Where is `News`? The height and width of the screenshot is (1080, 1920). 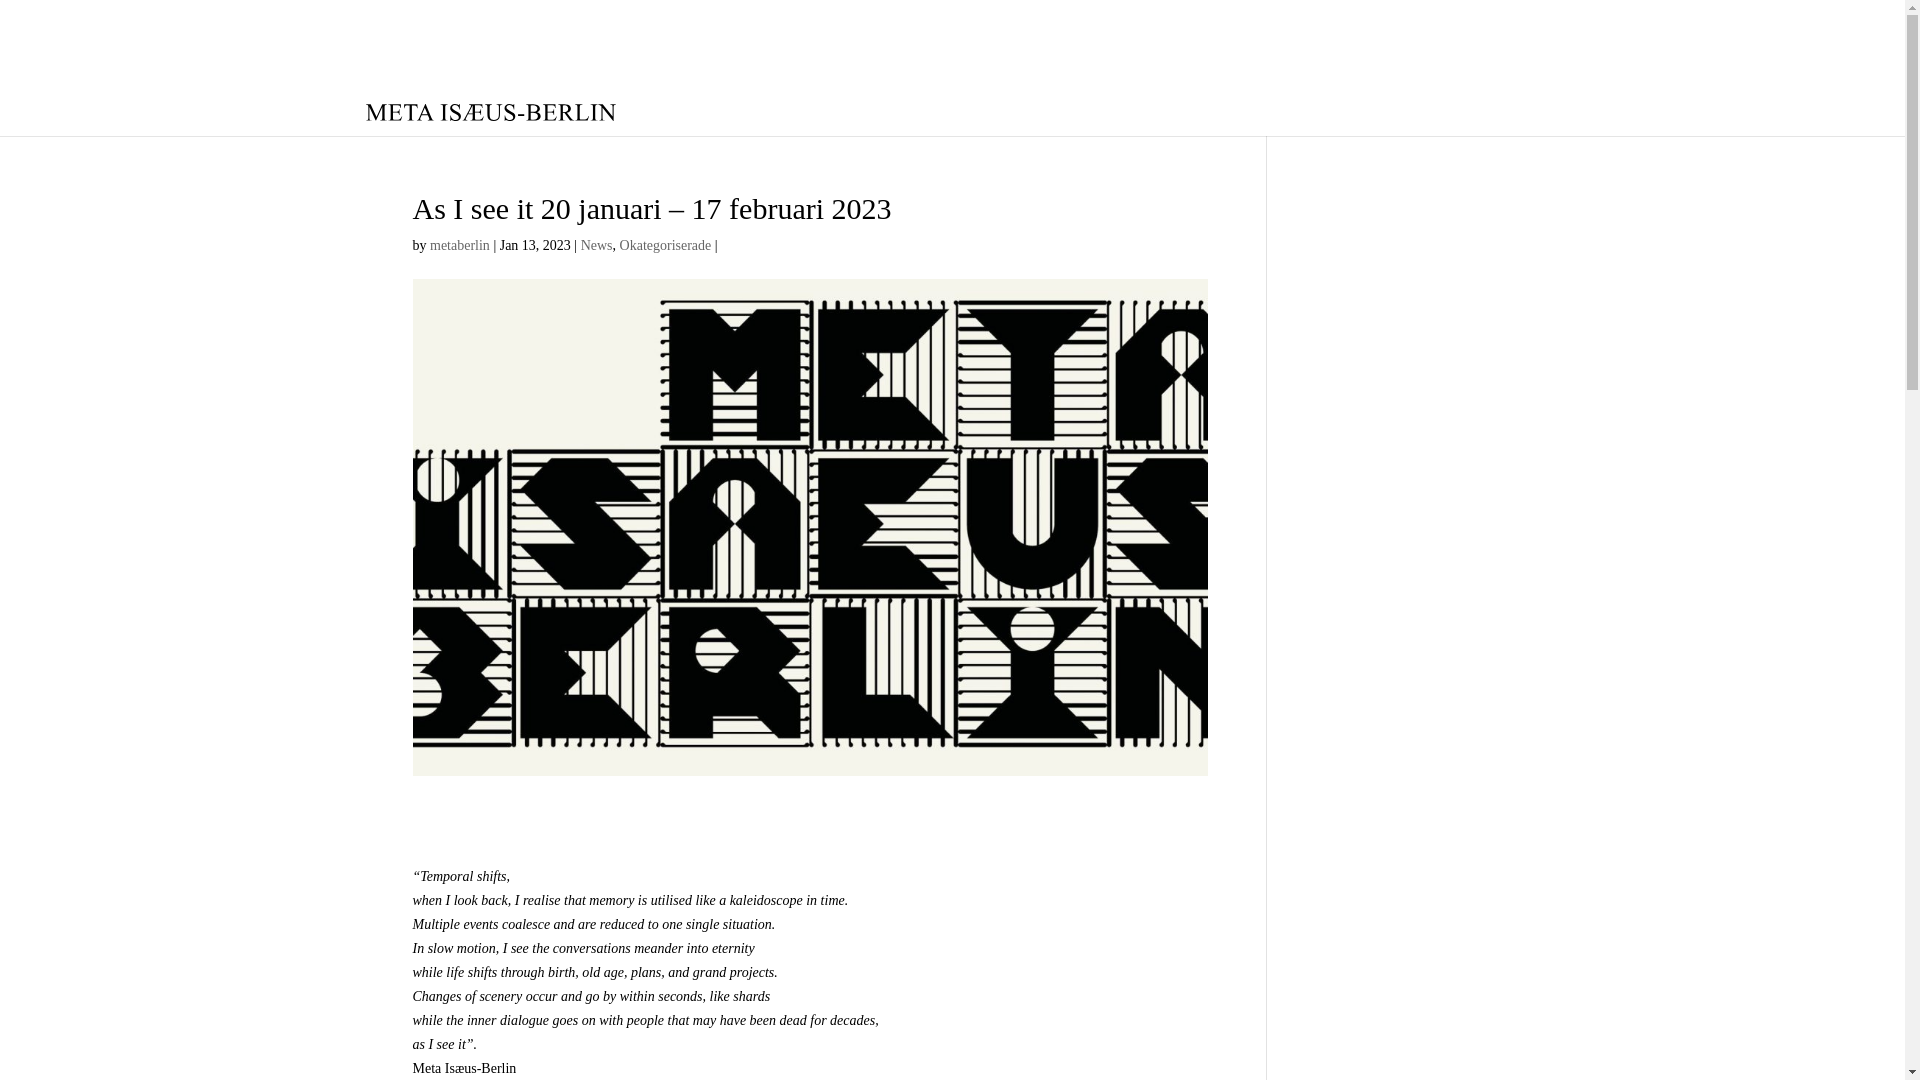 News is located at coordinates (596, 244).